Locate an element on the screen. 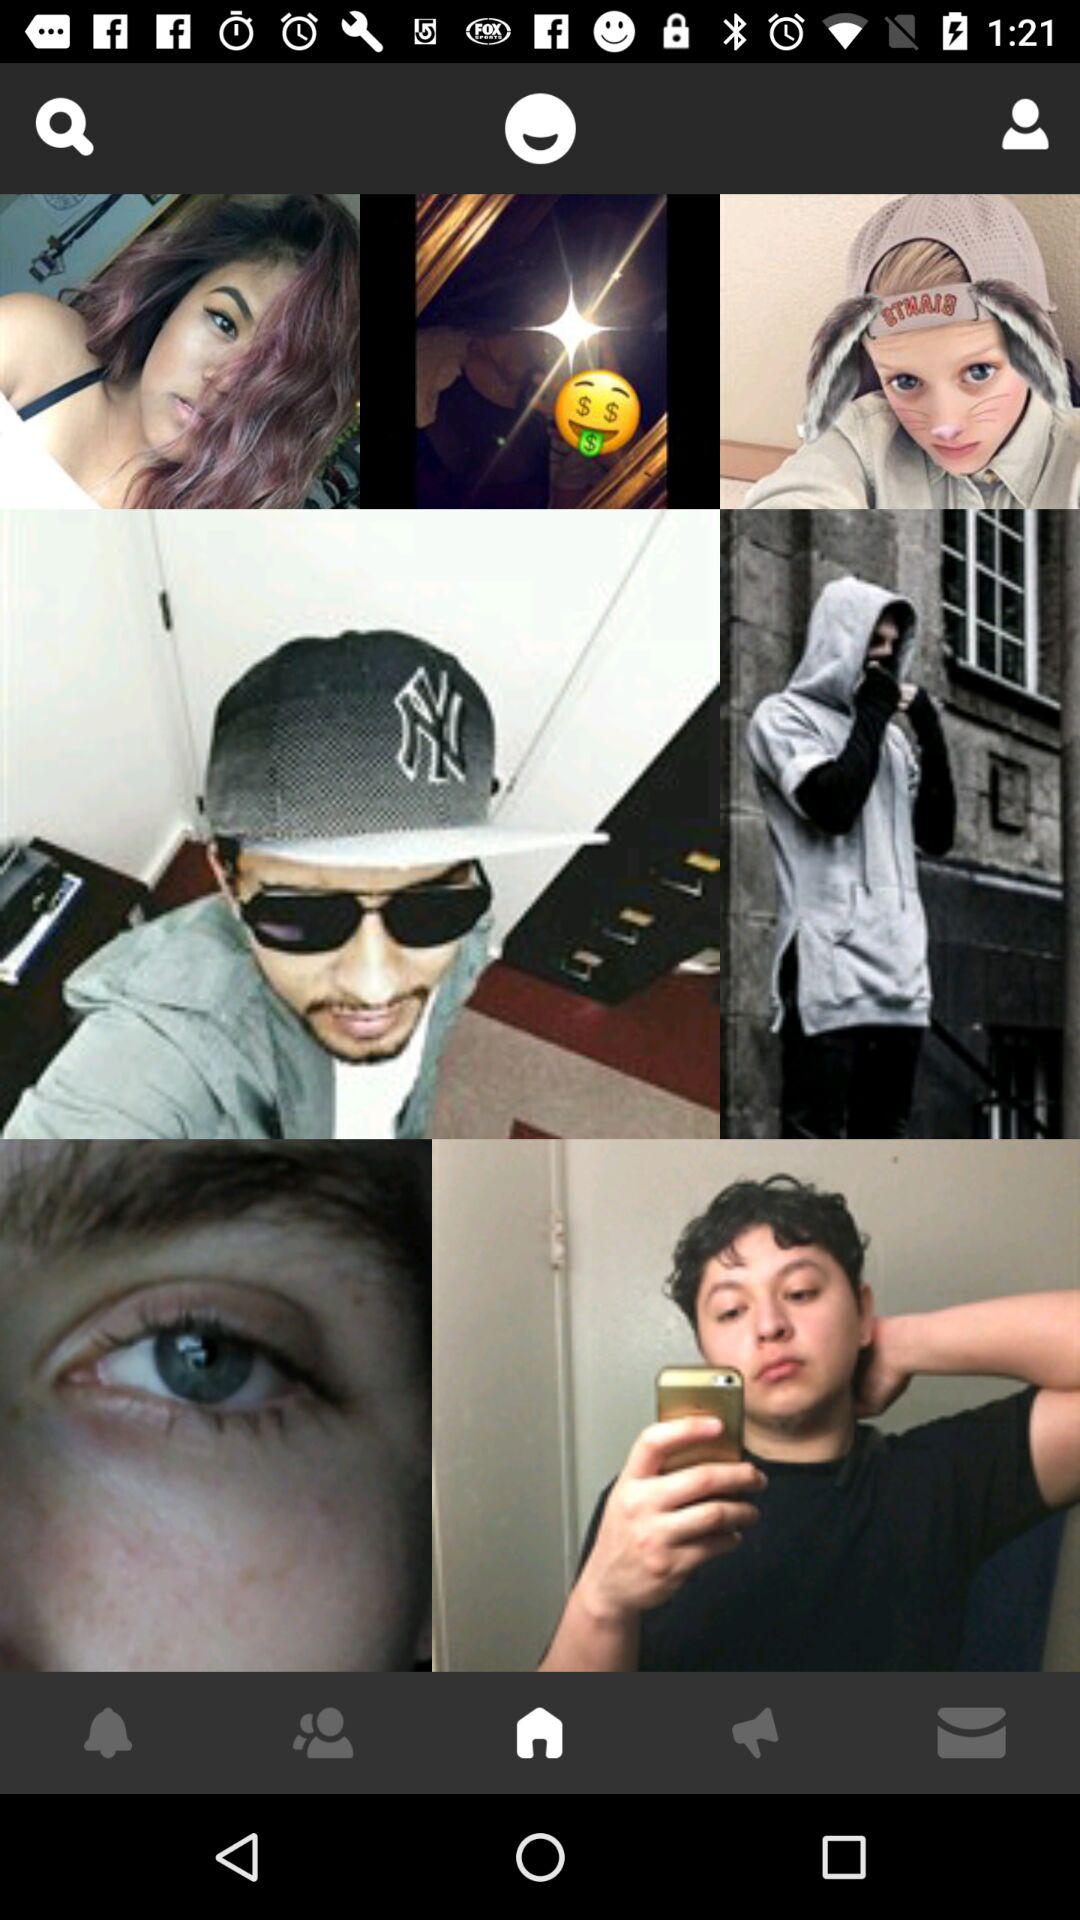  open profile is located at coordinates (1018, 124).